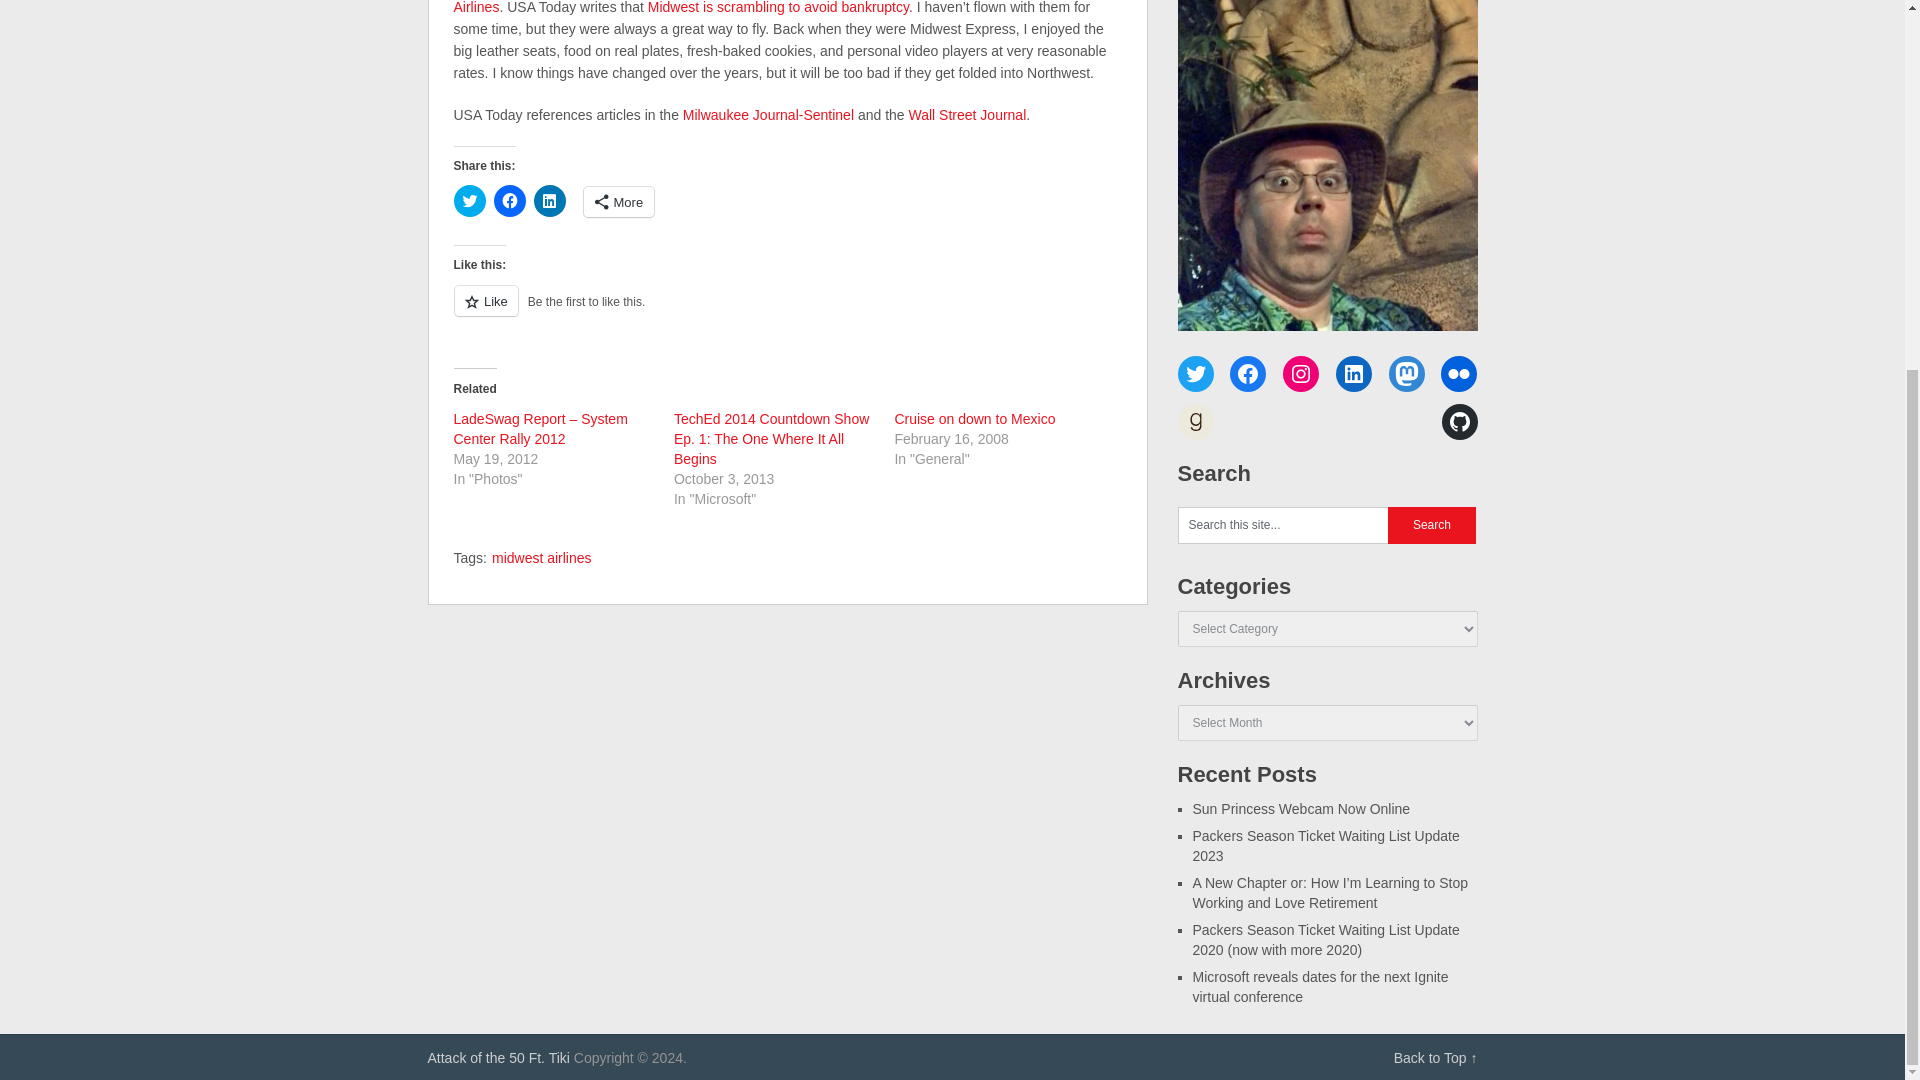 The height and width of the screenshot is (1080, 1920). I want to click on More, so click(618, 202).